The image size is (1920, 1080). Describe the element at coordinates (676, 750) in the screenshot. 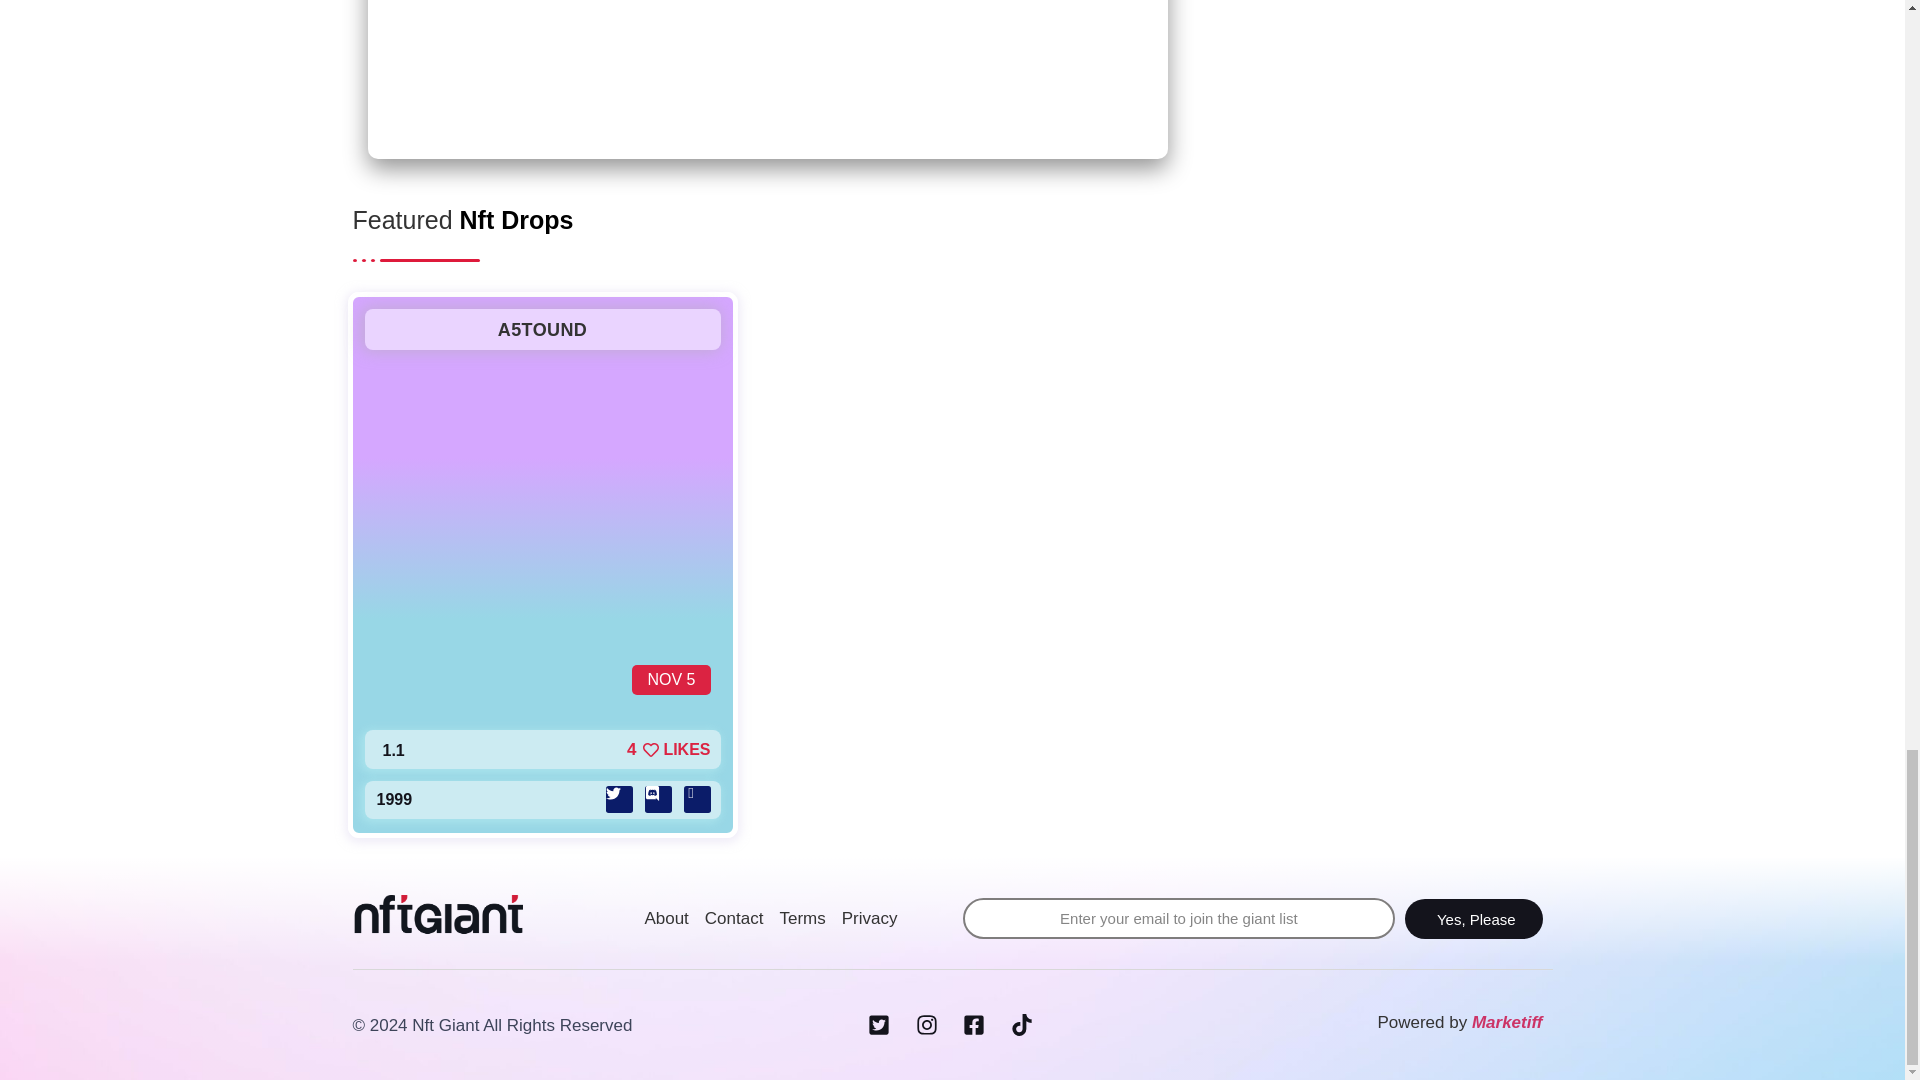

I see `LIKES` at that location.